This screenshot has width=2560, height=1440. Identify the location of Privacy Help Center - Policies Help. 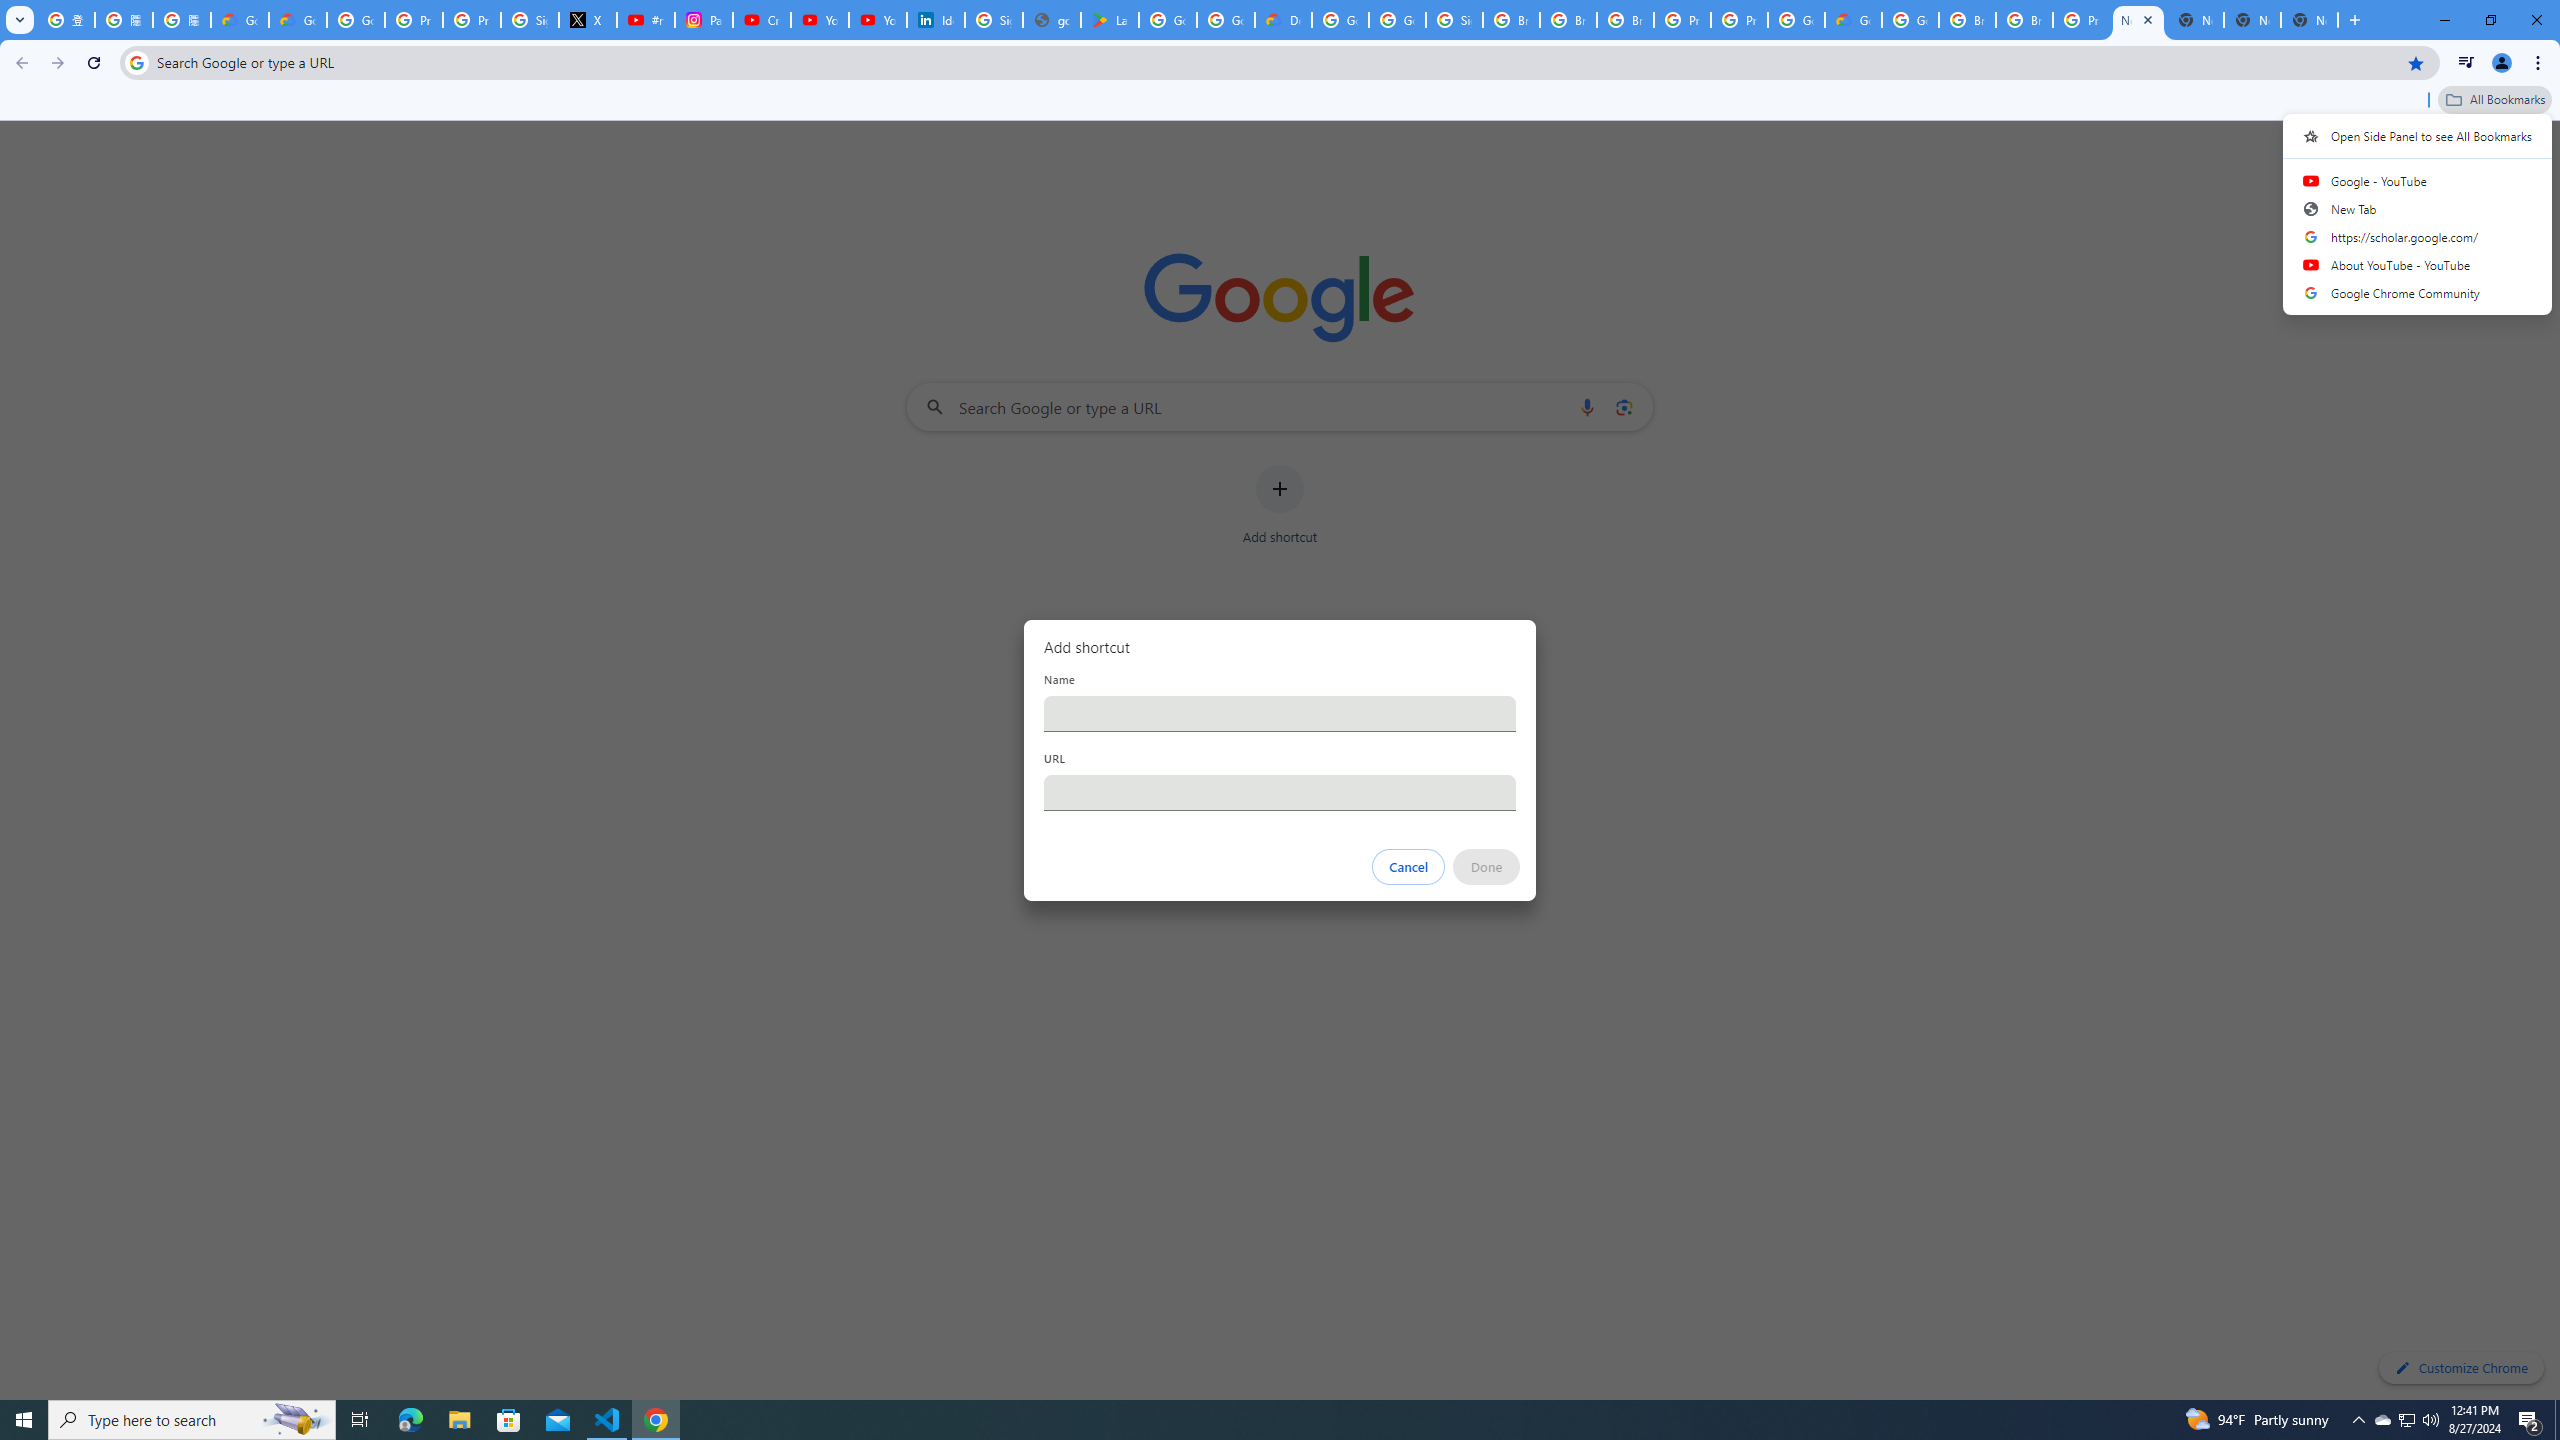
(472, 20).